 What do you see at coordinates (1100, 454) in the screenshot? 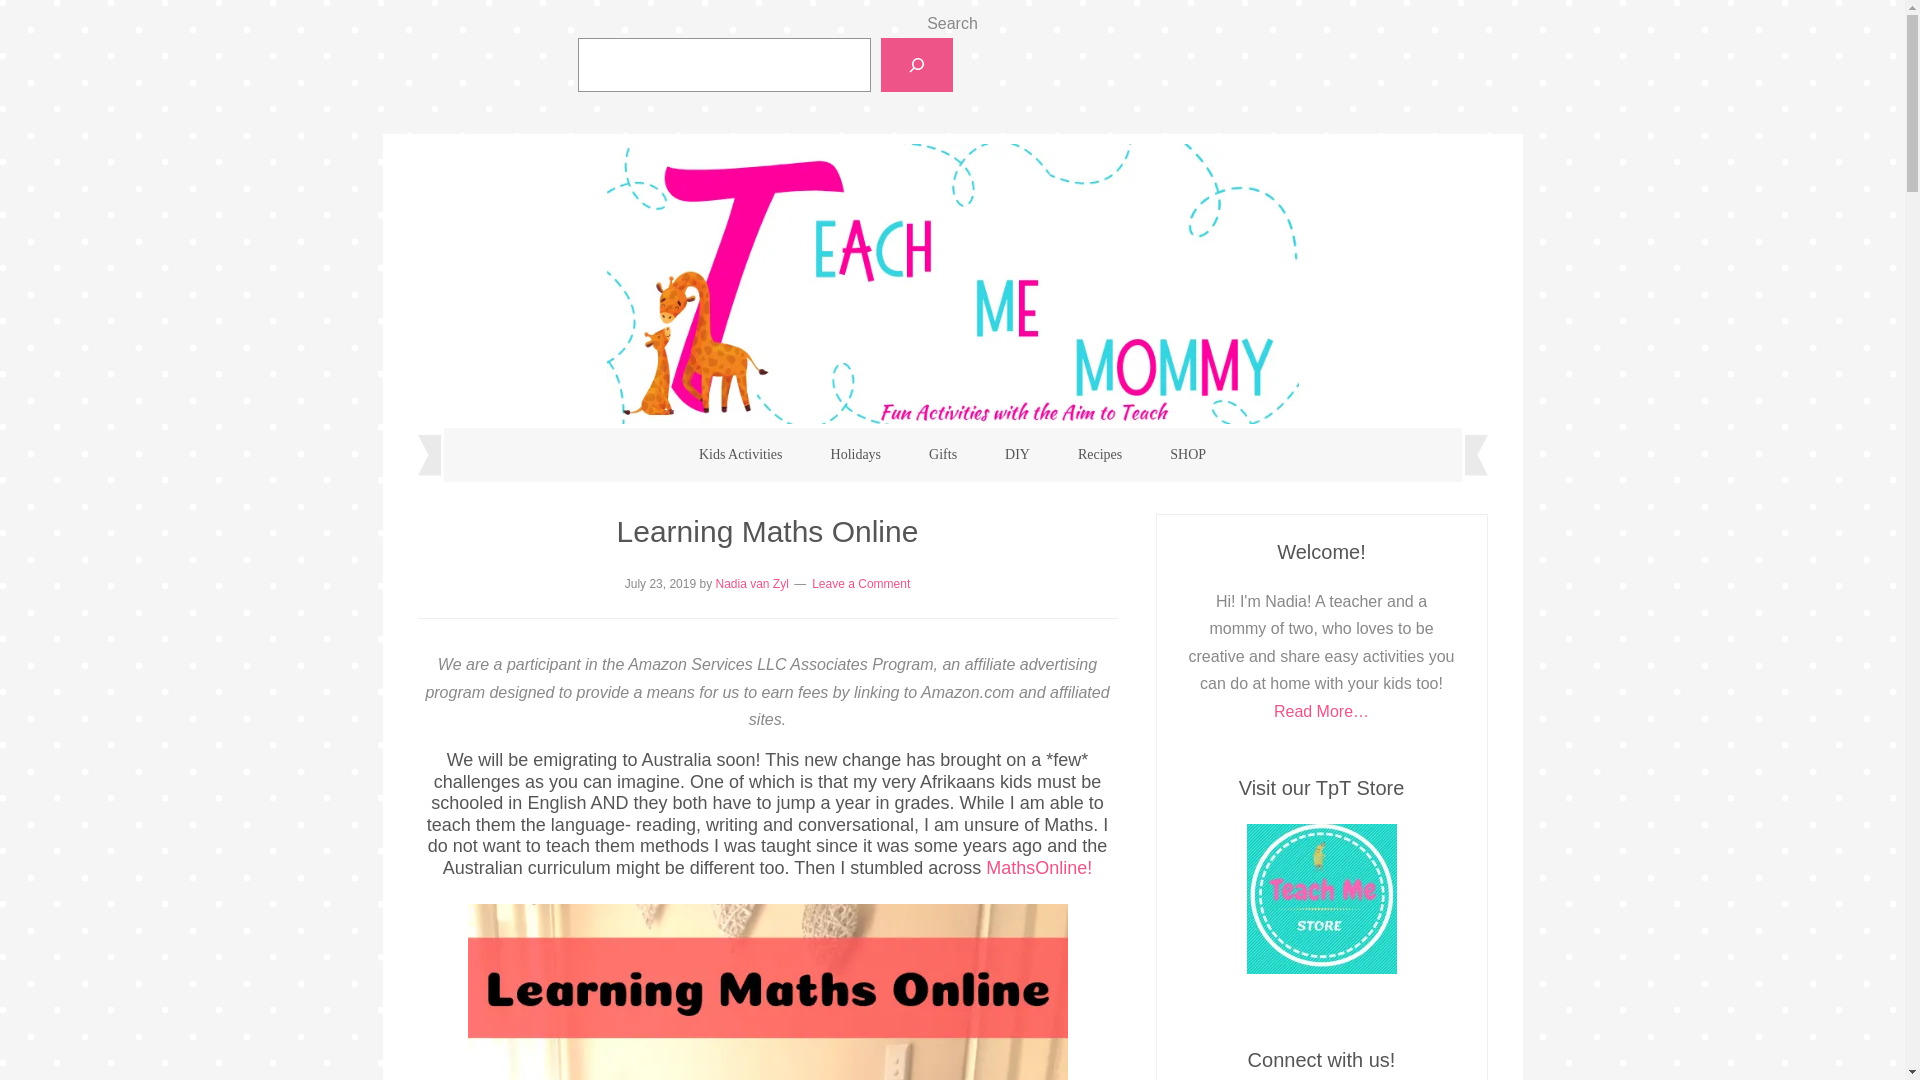
I see `Recipes` at bounding box center [1100, 454].